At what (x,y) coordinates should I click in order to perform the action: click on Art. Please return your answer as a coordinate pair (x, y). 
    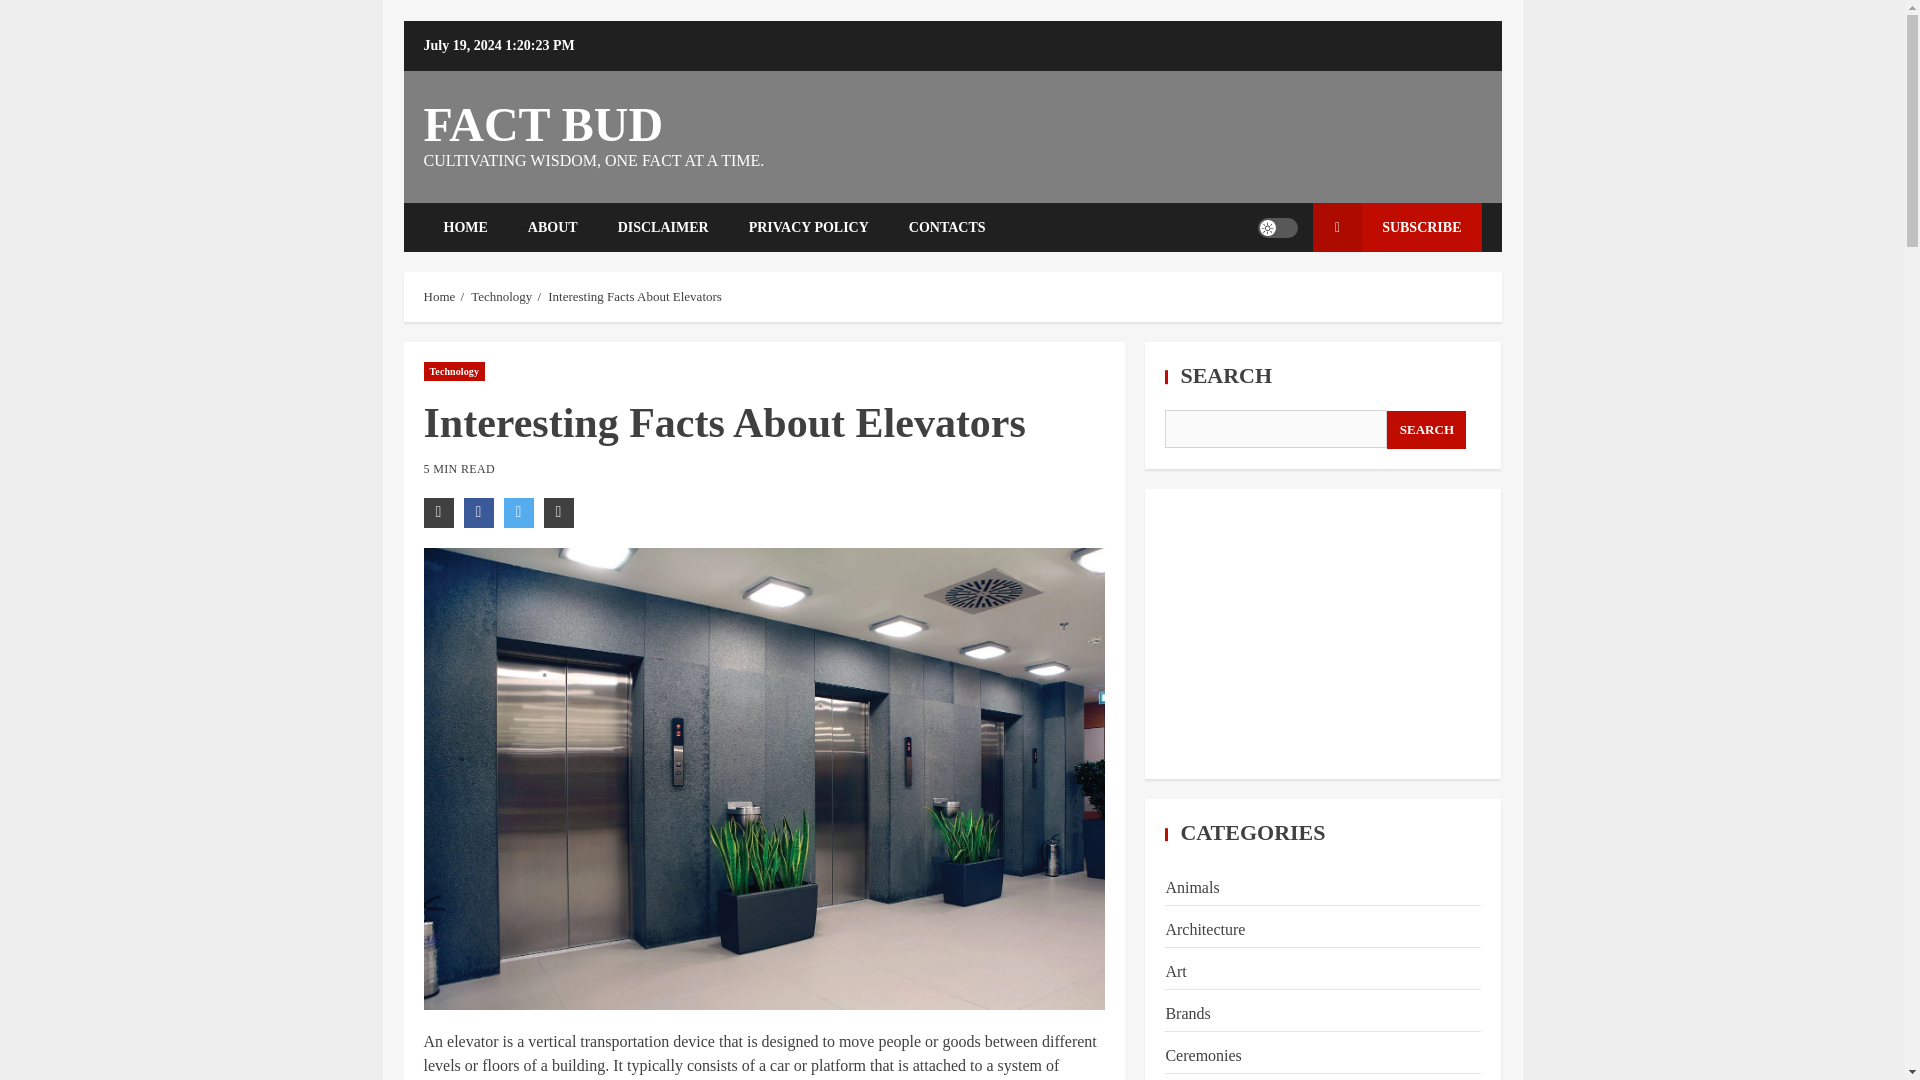
    Looking at the image, I should click on (1176, 971).